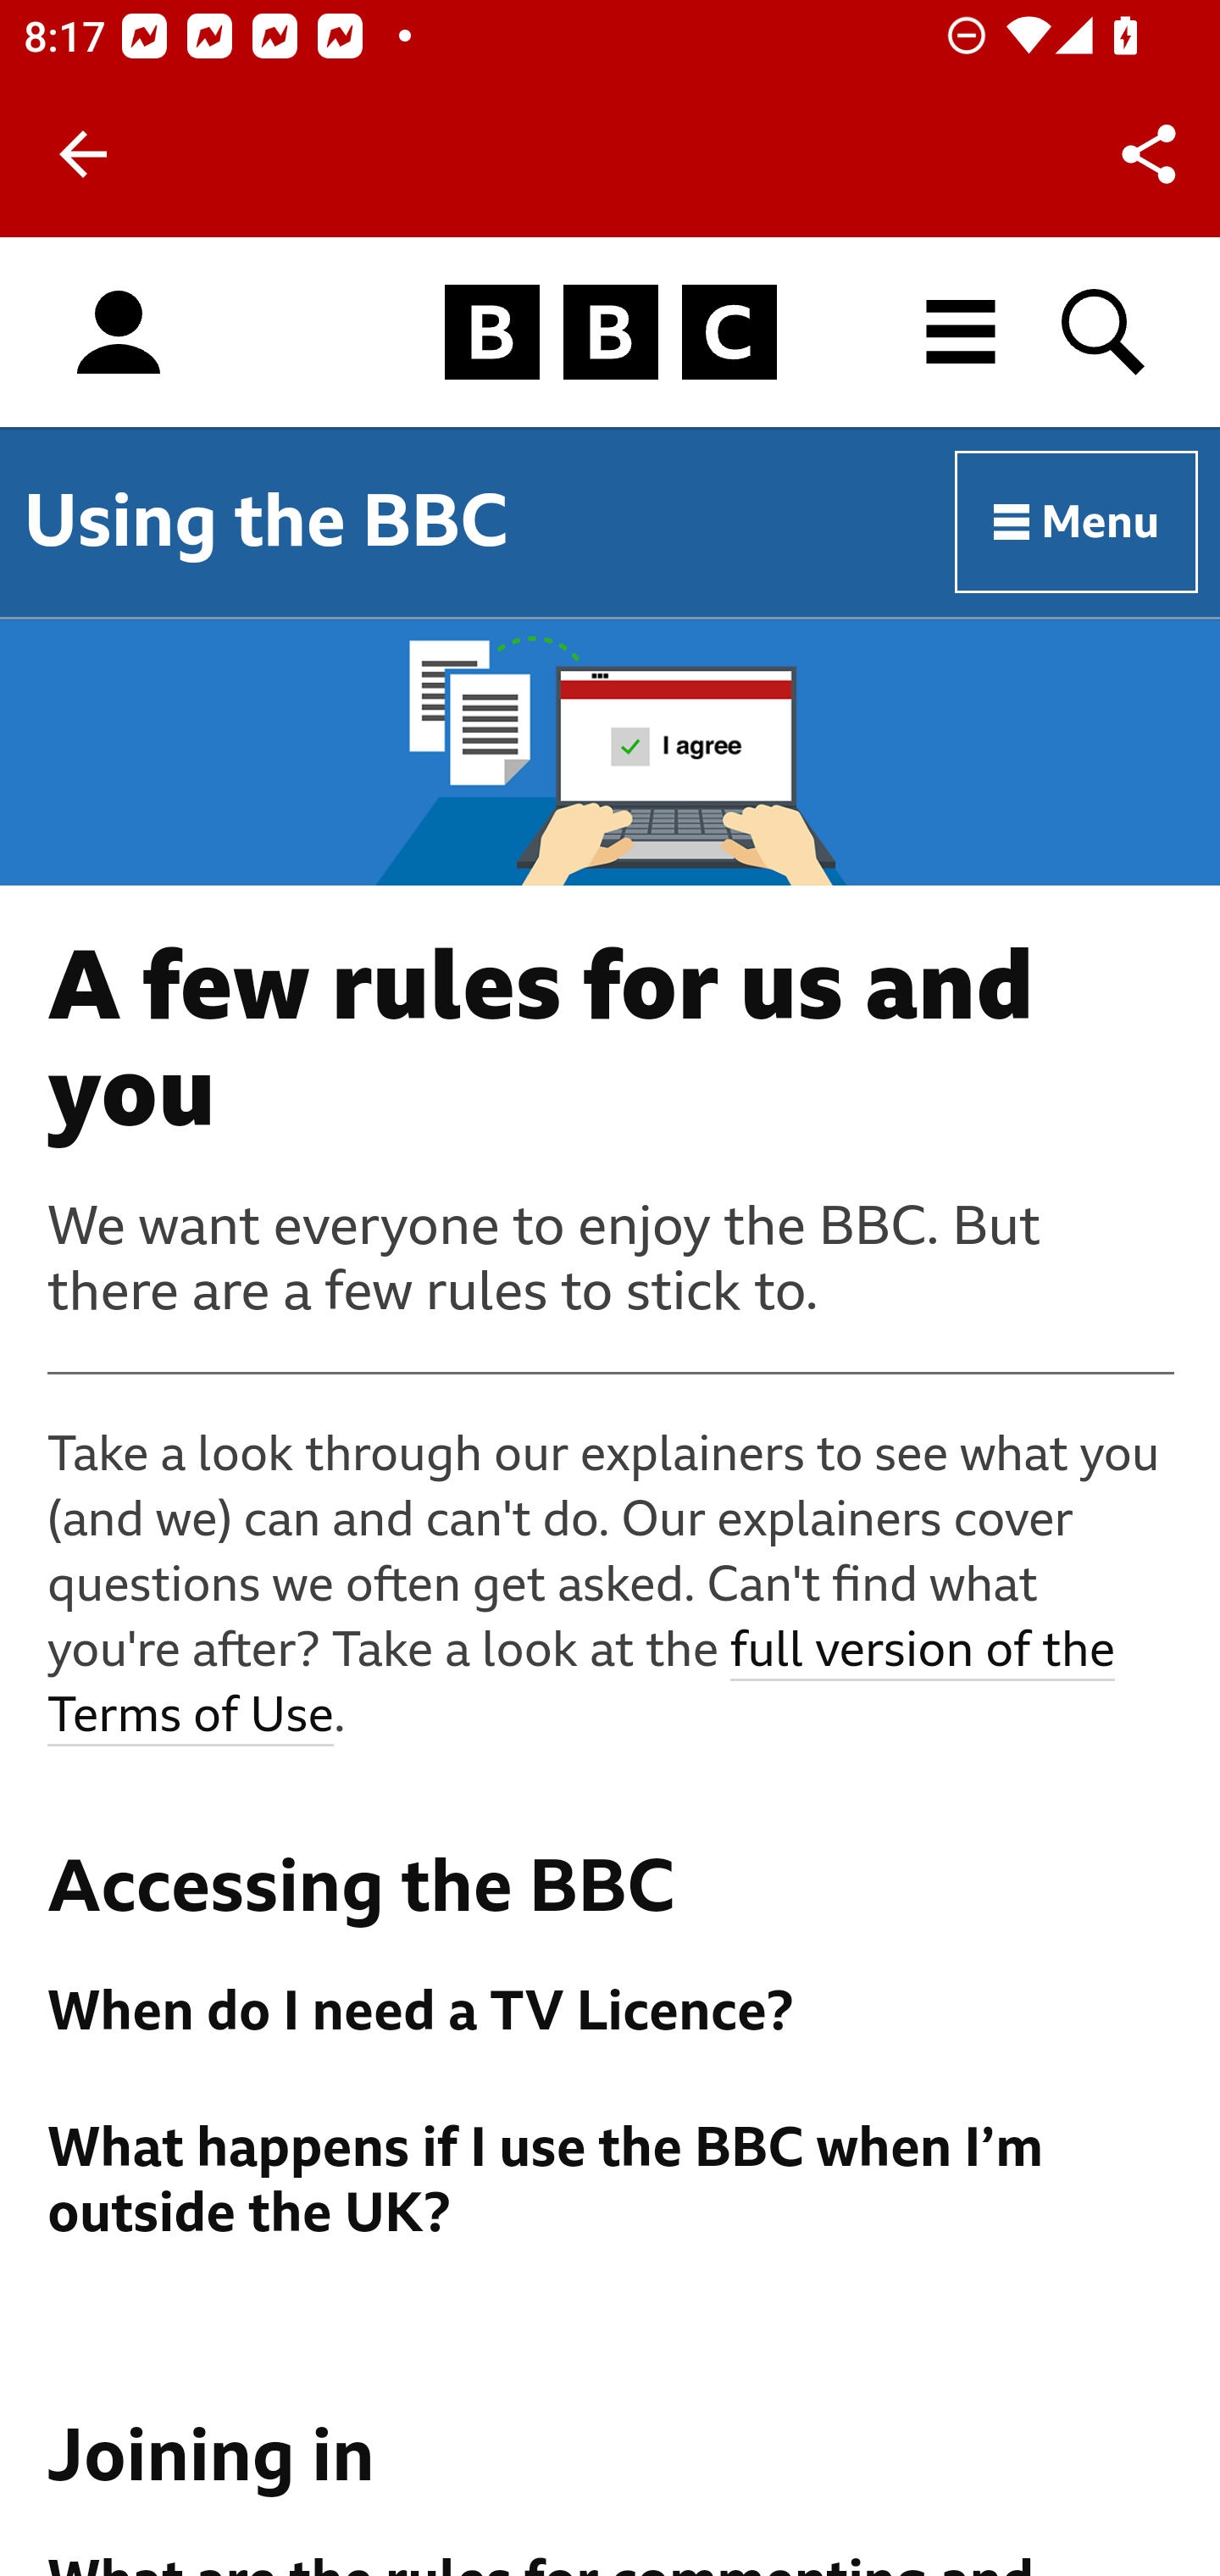 The image size is (1220, 2576). Describe the element at coordinates (962, 332) in the screenshot. I see `All BBC destinations menu` at that location.